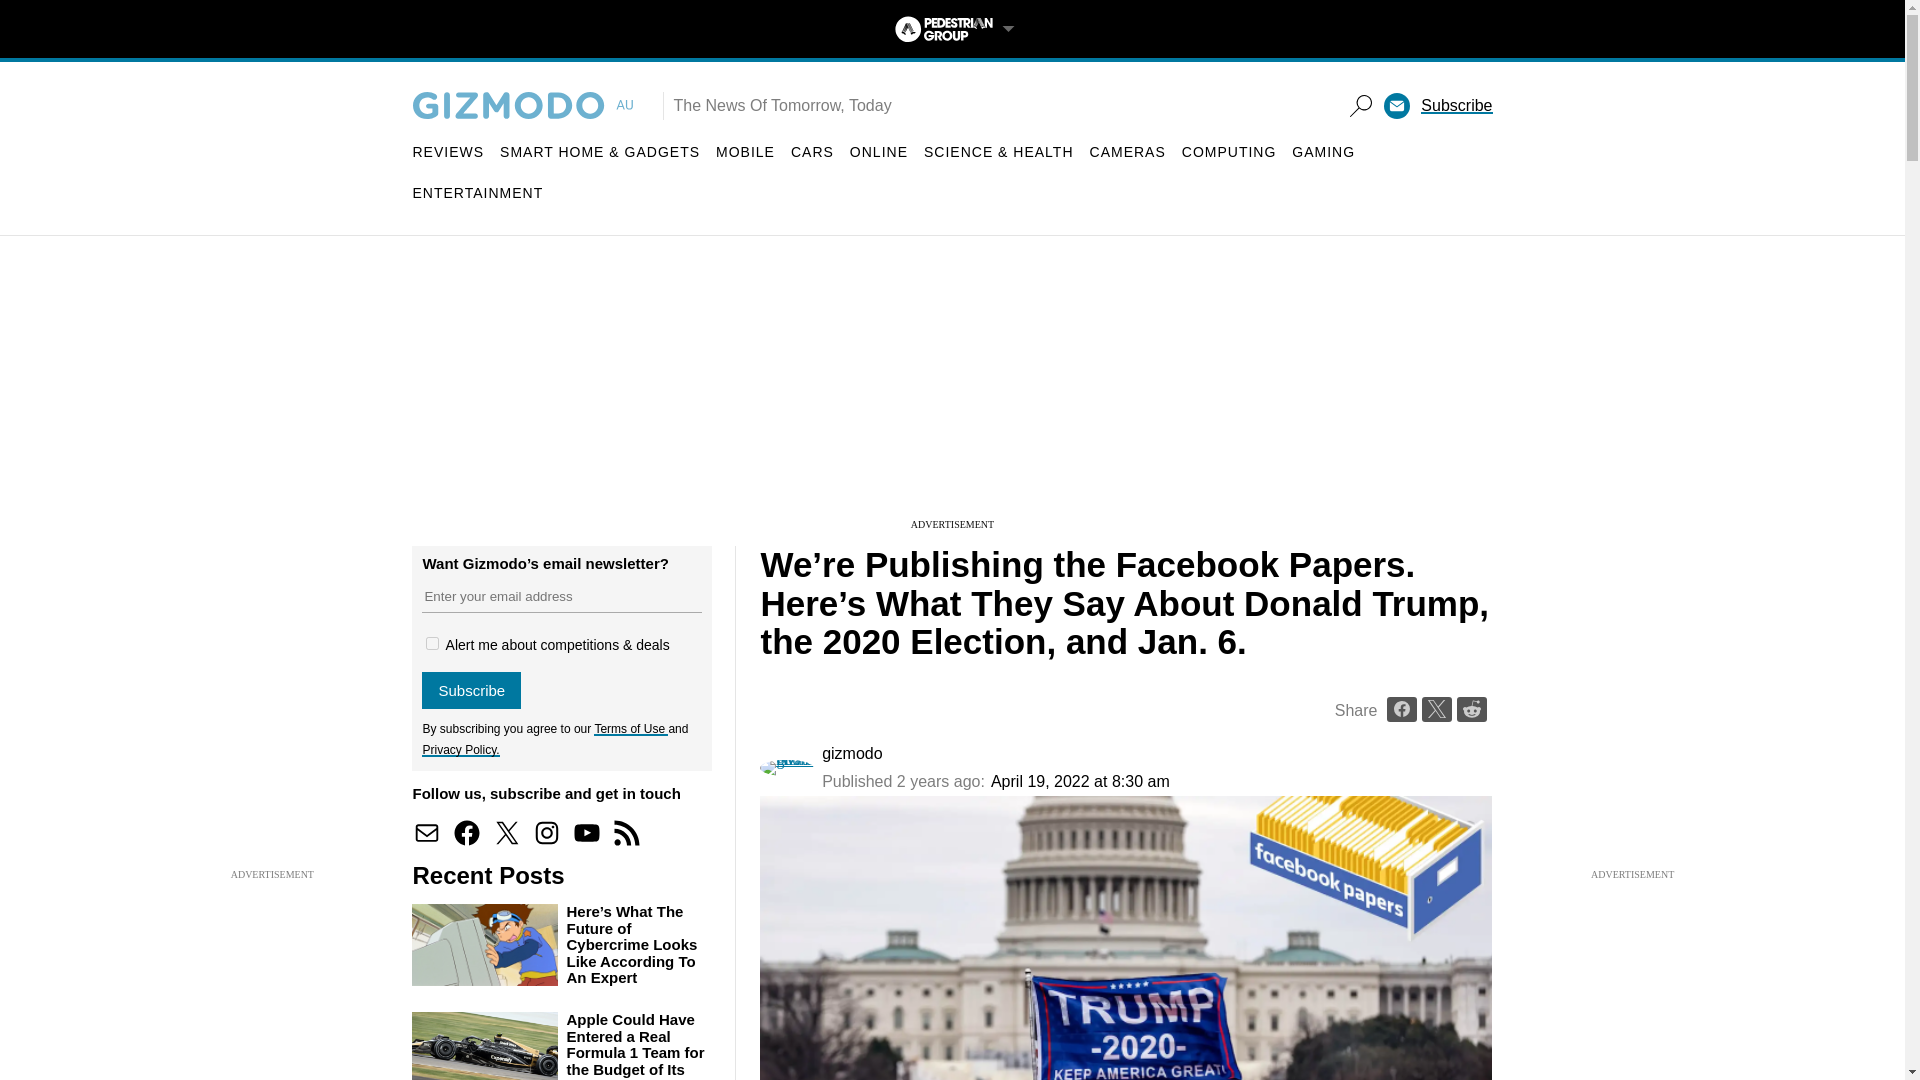 This screenshot has height=1080, width=1920. Describe the element at coordinates (471, 690) in the screenshot. I see `Subscribe` at that location.